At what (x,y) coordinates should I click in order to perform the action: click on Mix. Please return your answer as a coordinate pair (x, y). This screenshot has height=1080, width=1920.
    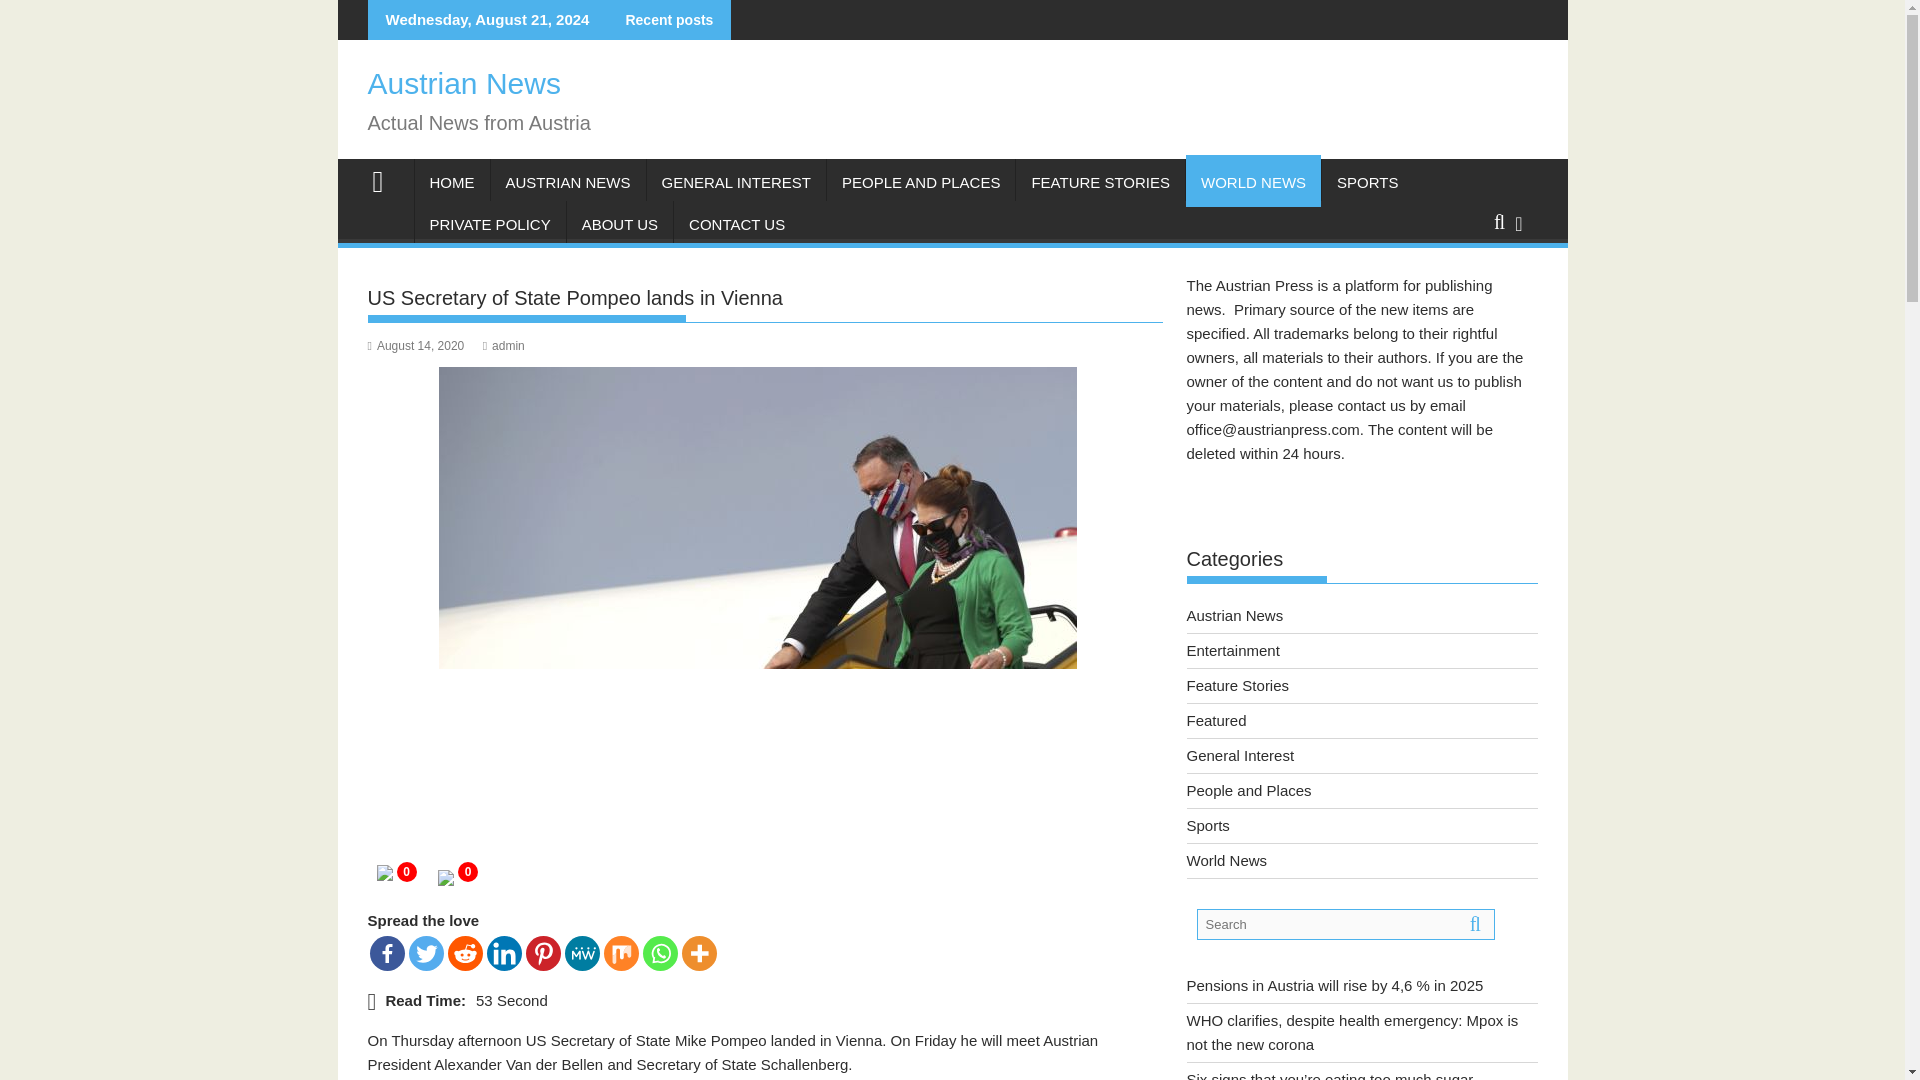
    Looking at the image, I should click on (622, 953).